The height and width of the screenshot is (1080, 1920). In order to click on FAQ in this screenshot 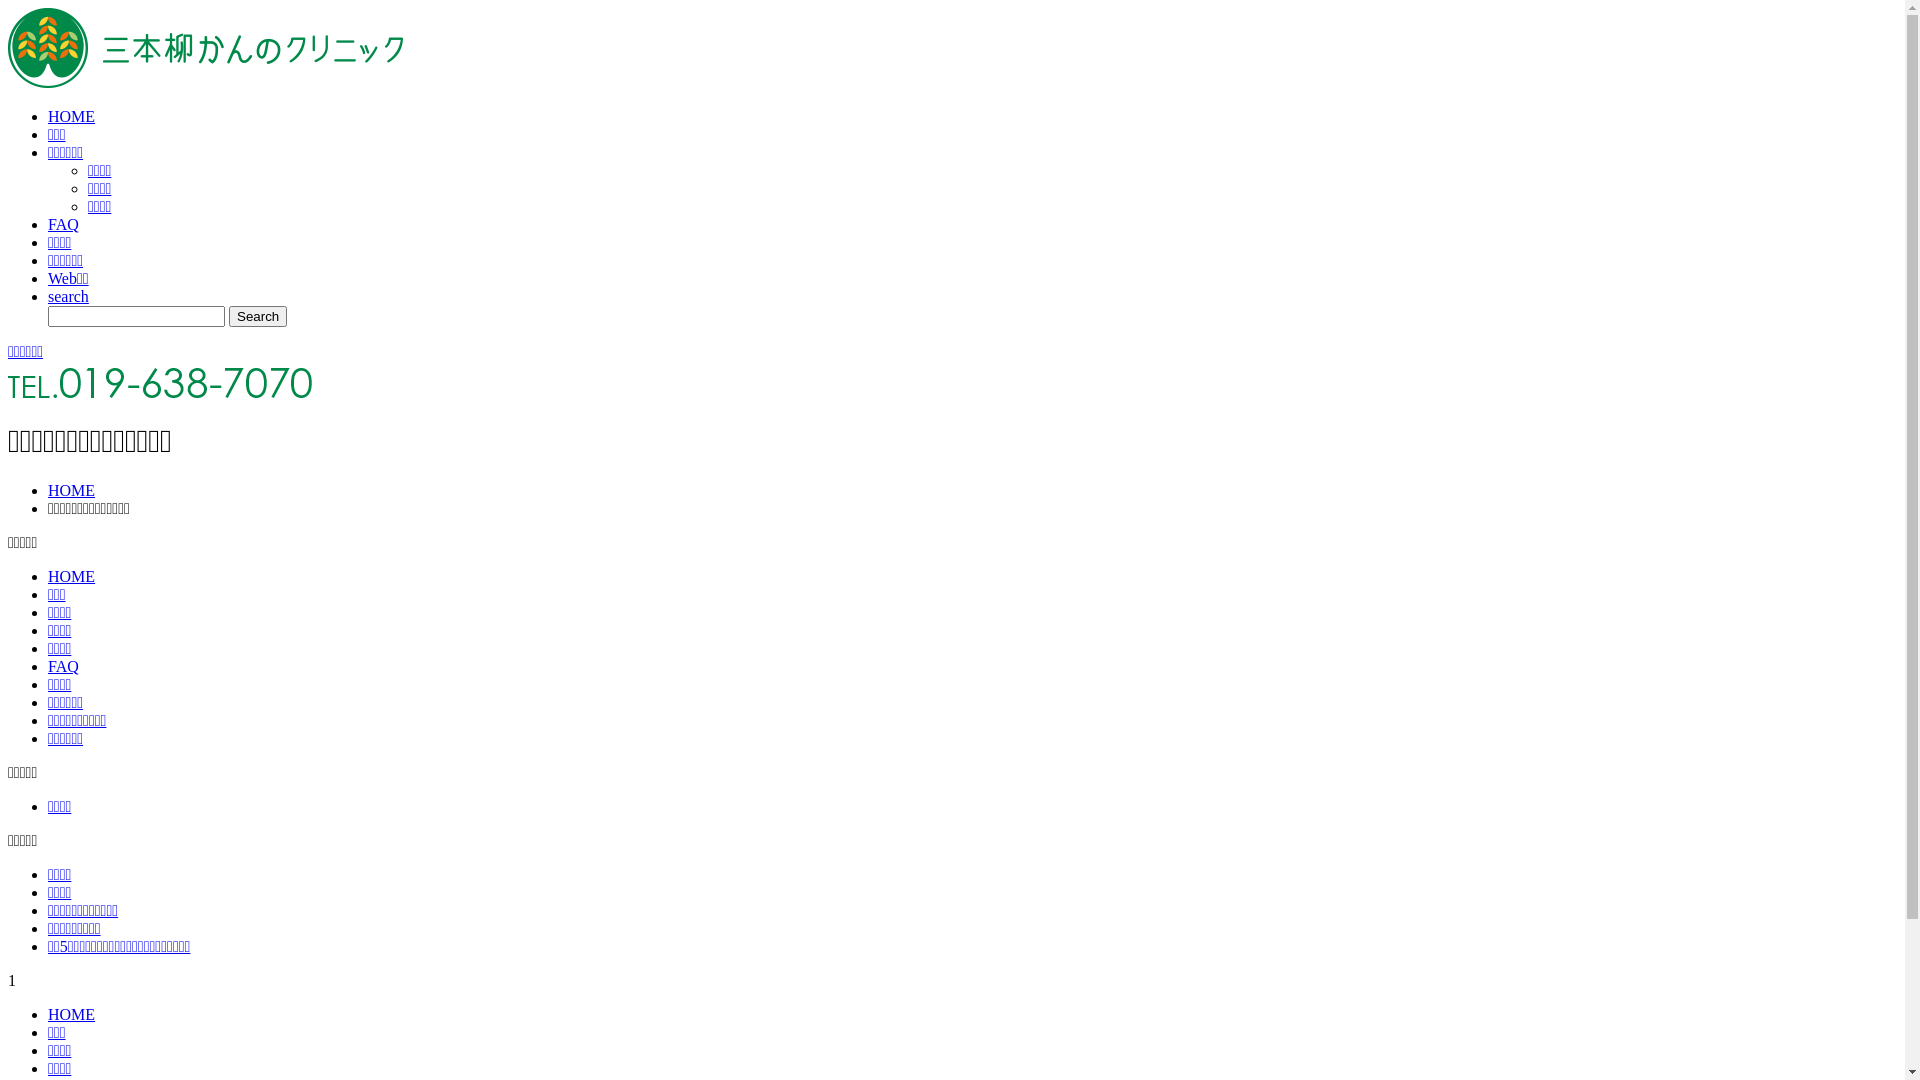, I will do `click(64, 666)`.